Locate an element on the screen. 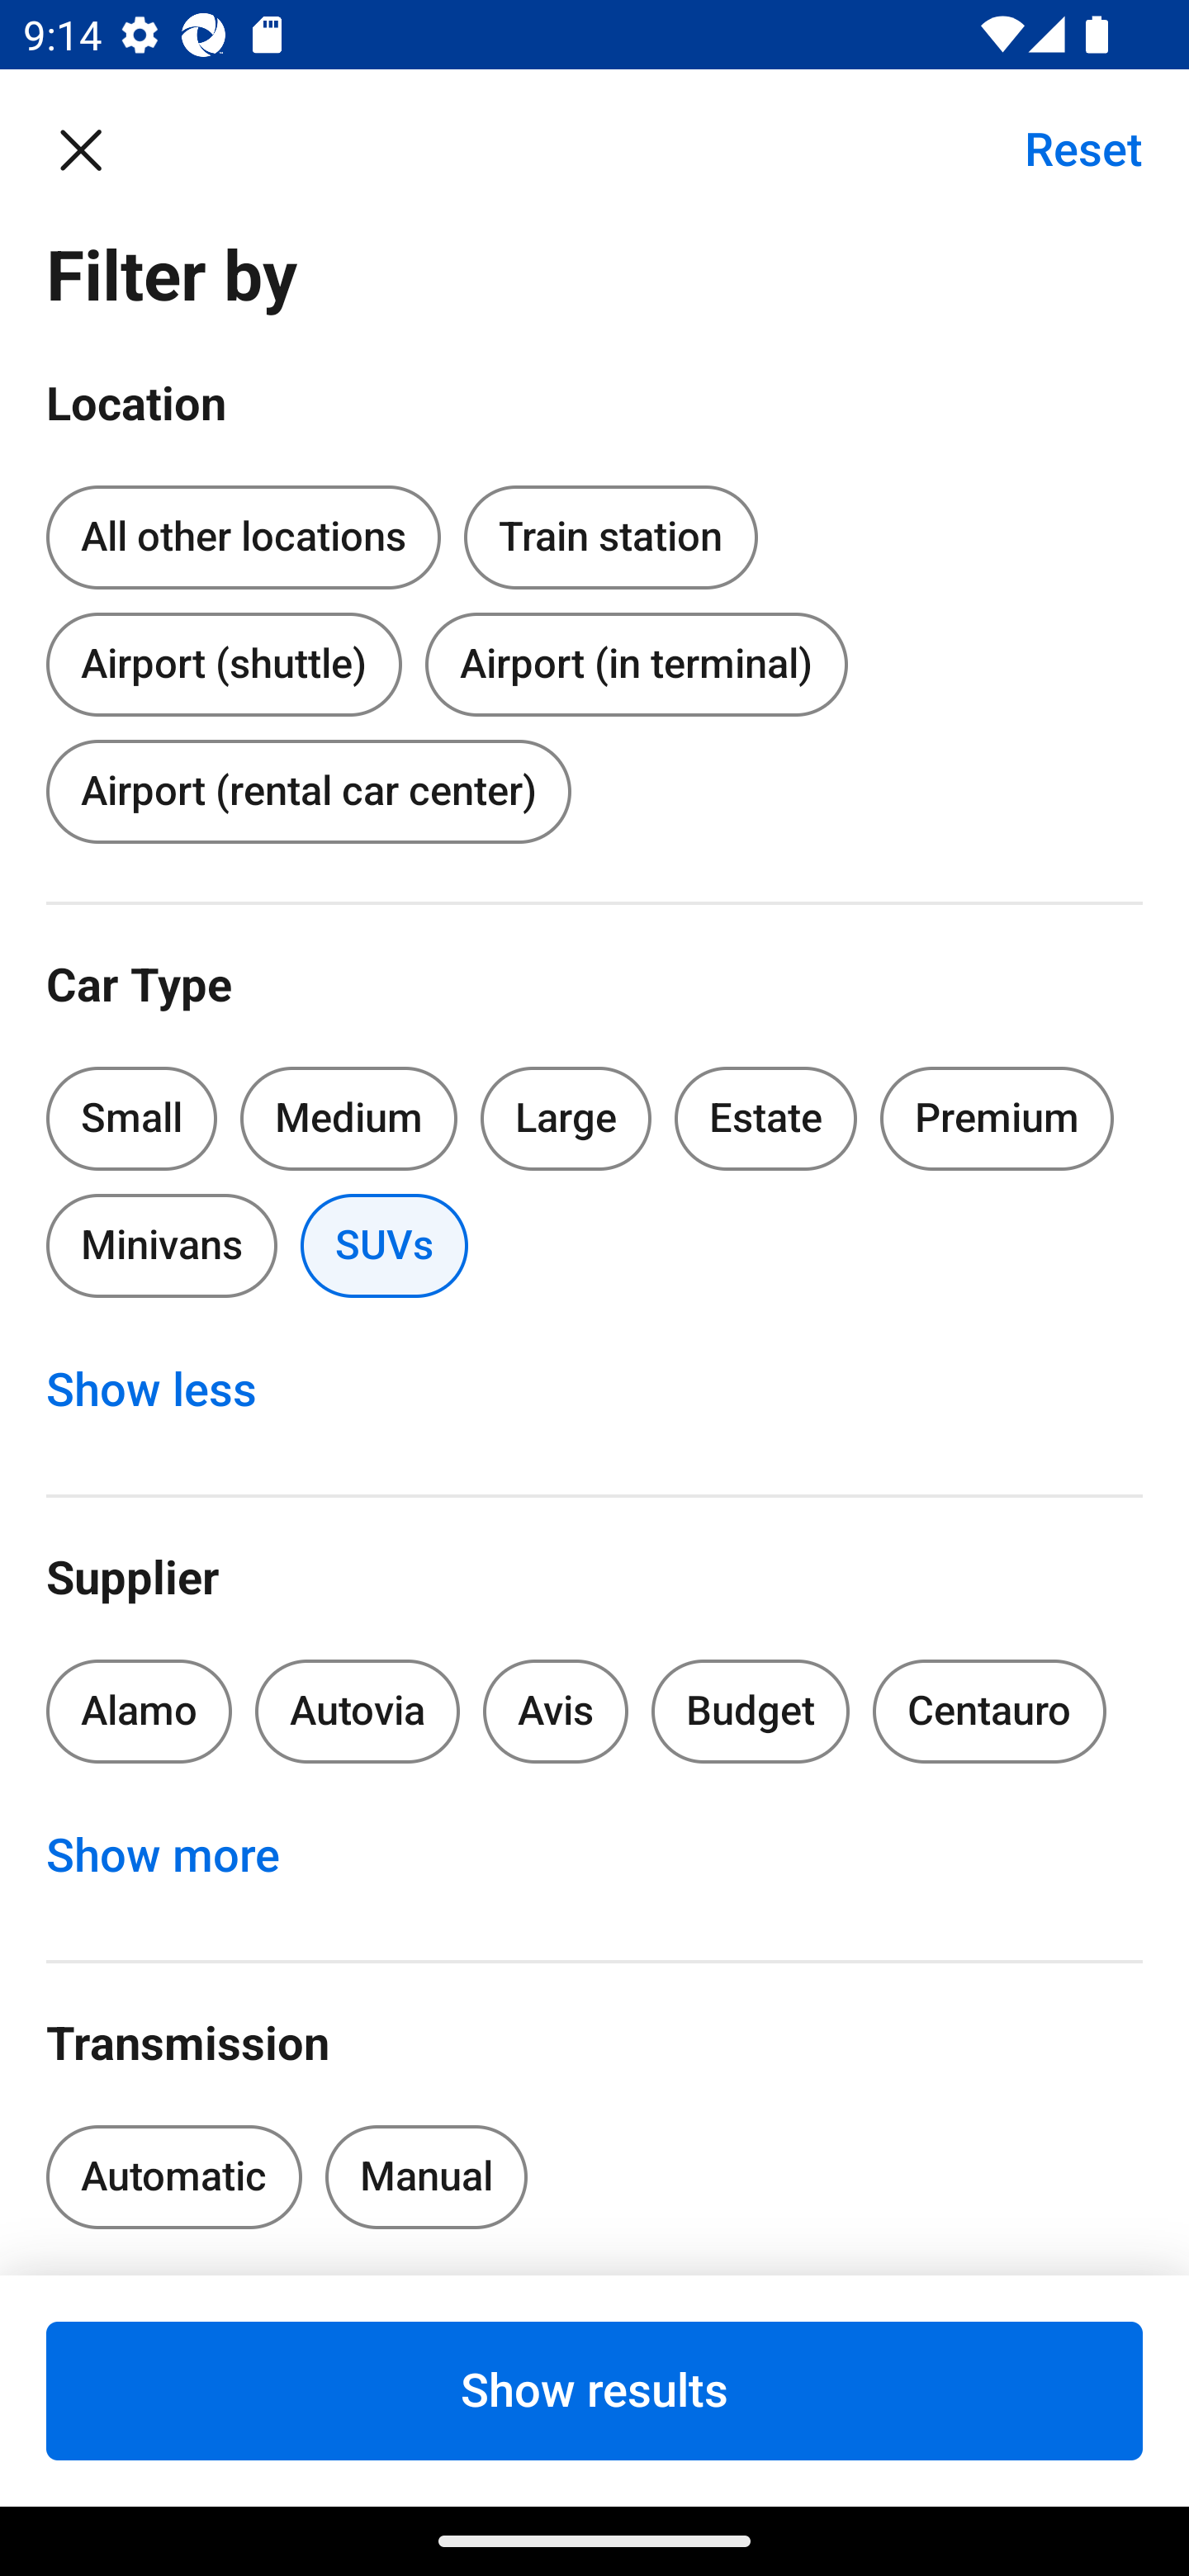 This screenshot has height=2576, width=1189. Premium is located at coordinates (997, 1118).